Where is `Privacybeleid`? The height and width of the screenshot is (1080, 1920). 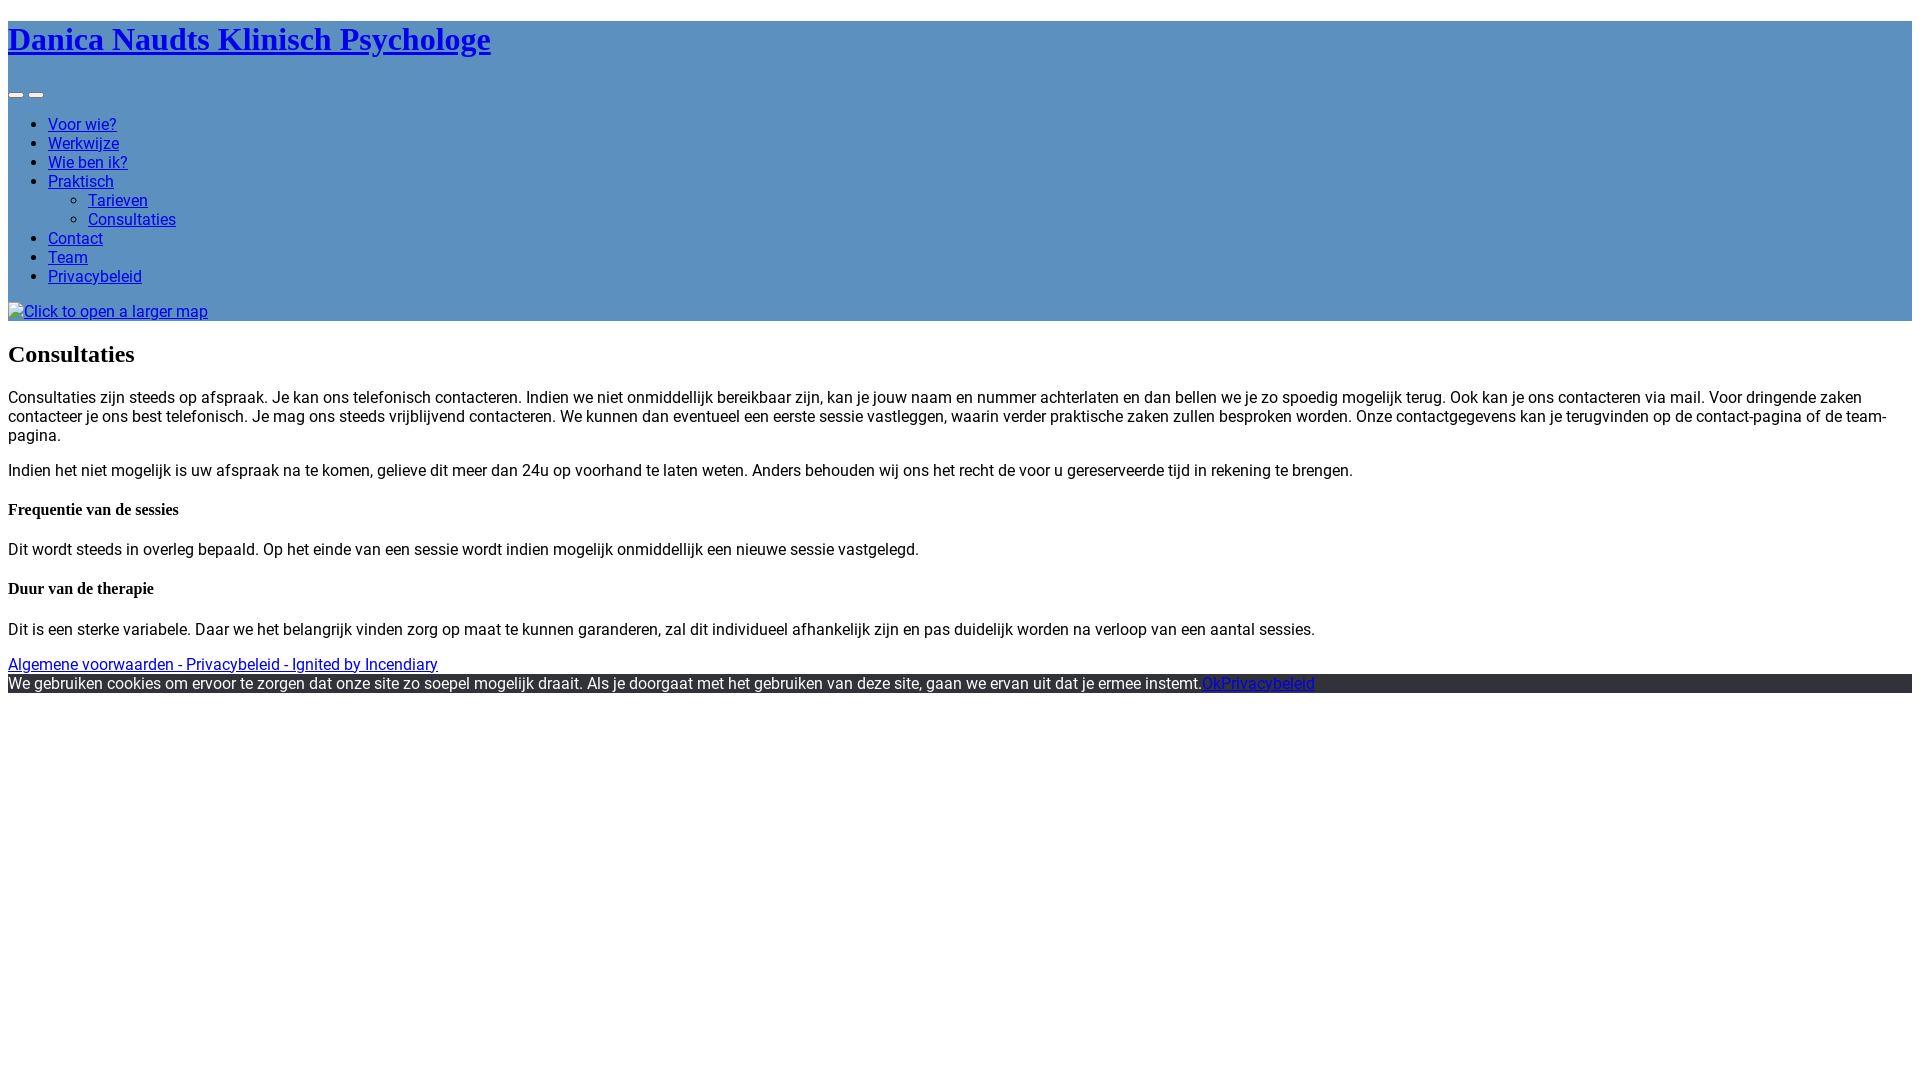
Privacybeleid is located at coordinates (95, 276).